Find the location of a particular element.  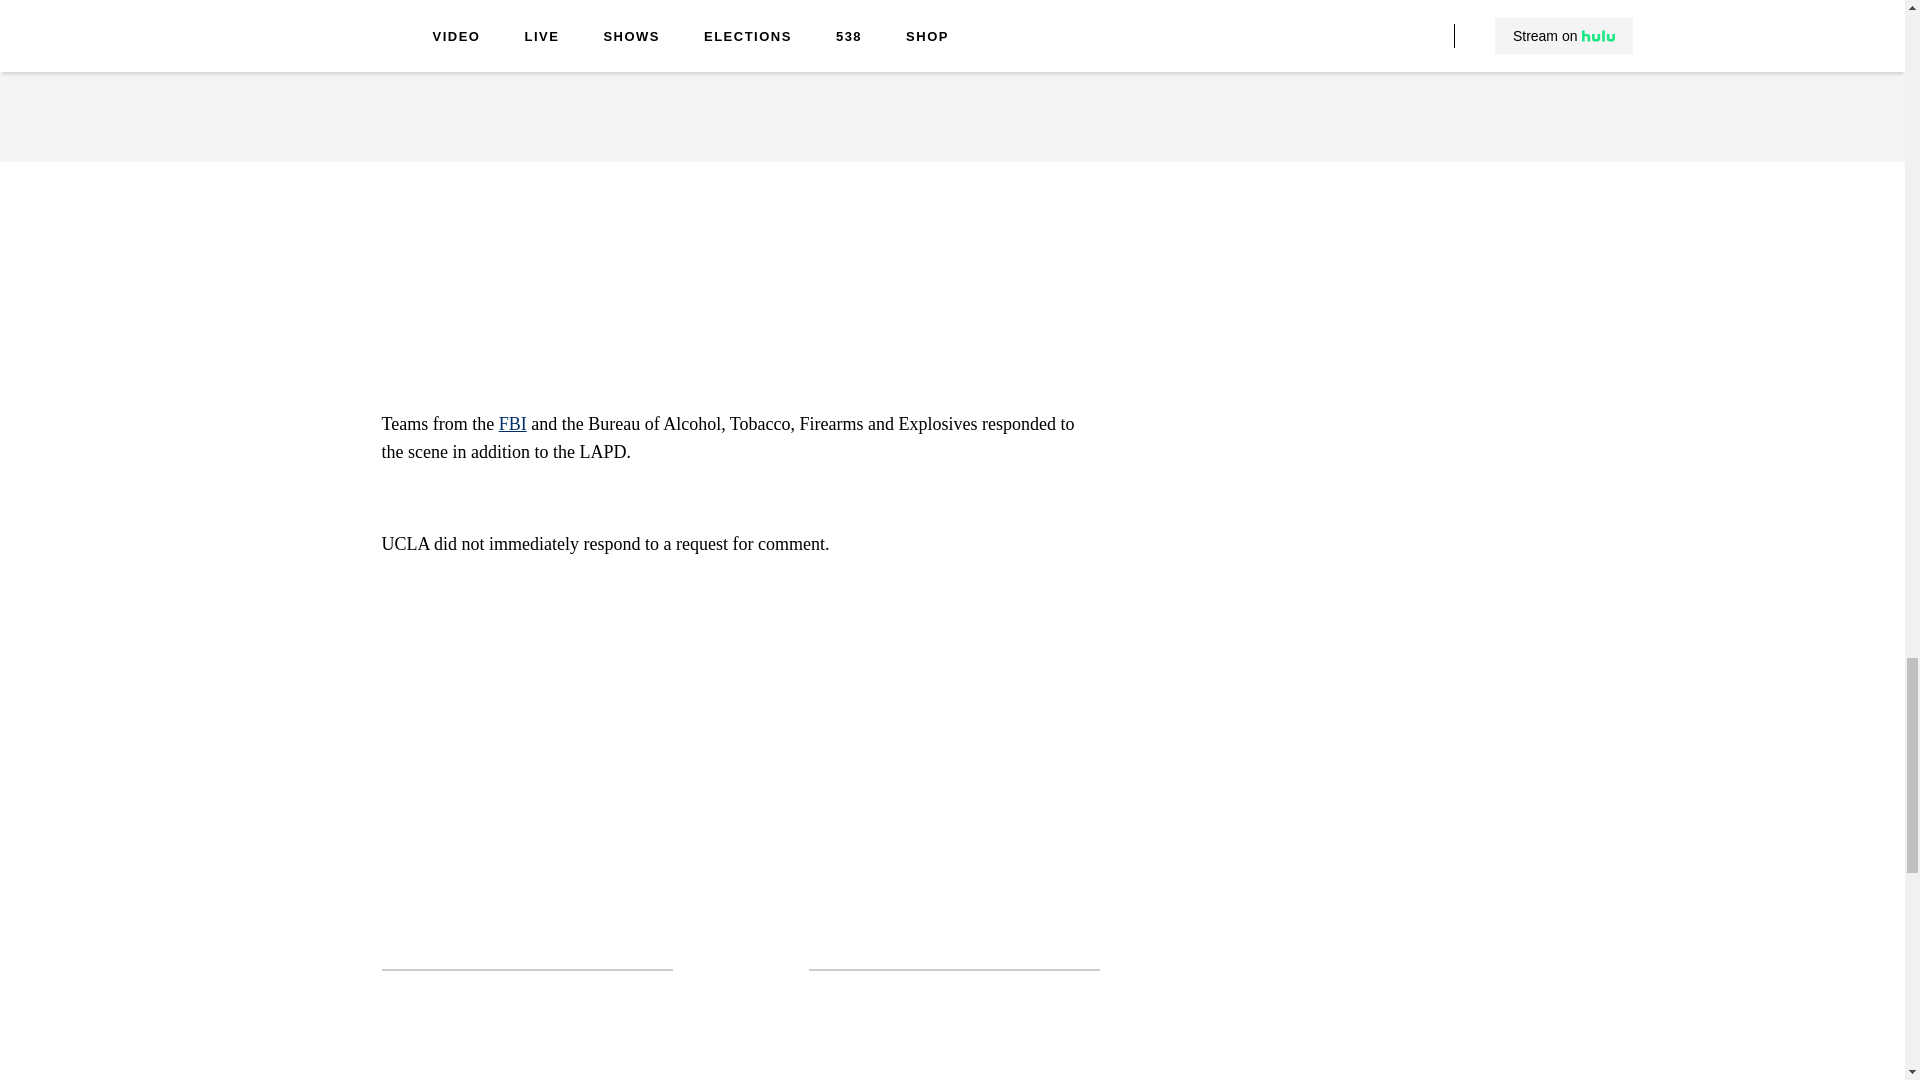

FBI is located at coordinates (512, 424).